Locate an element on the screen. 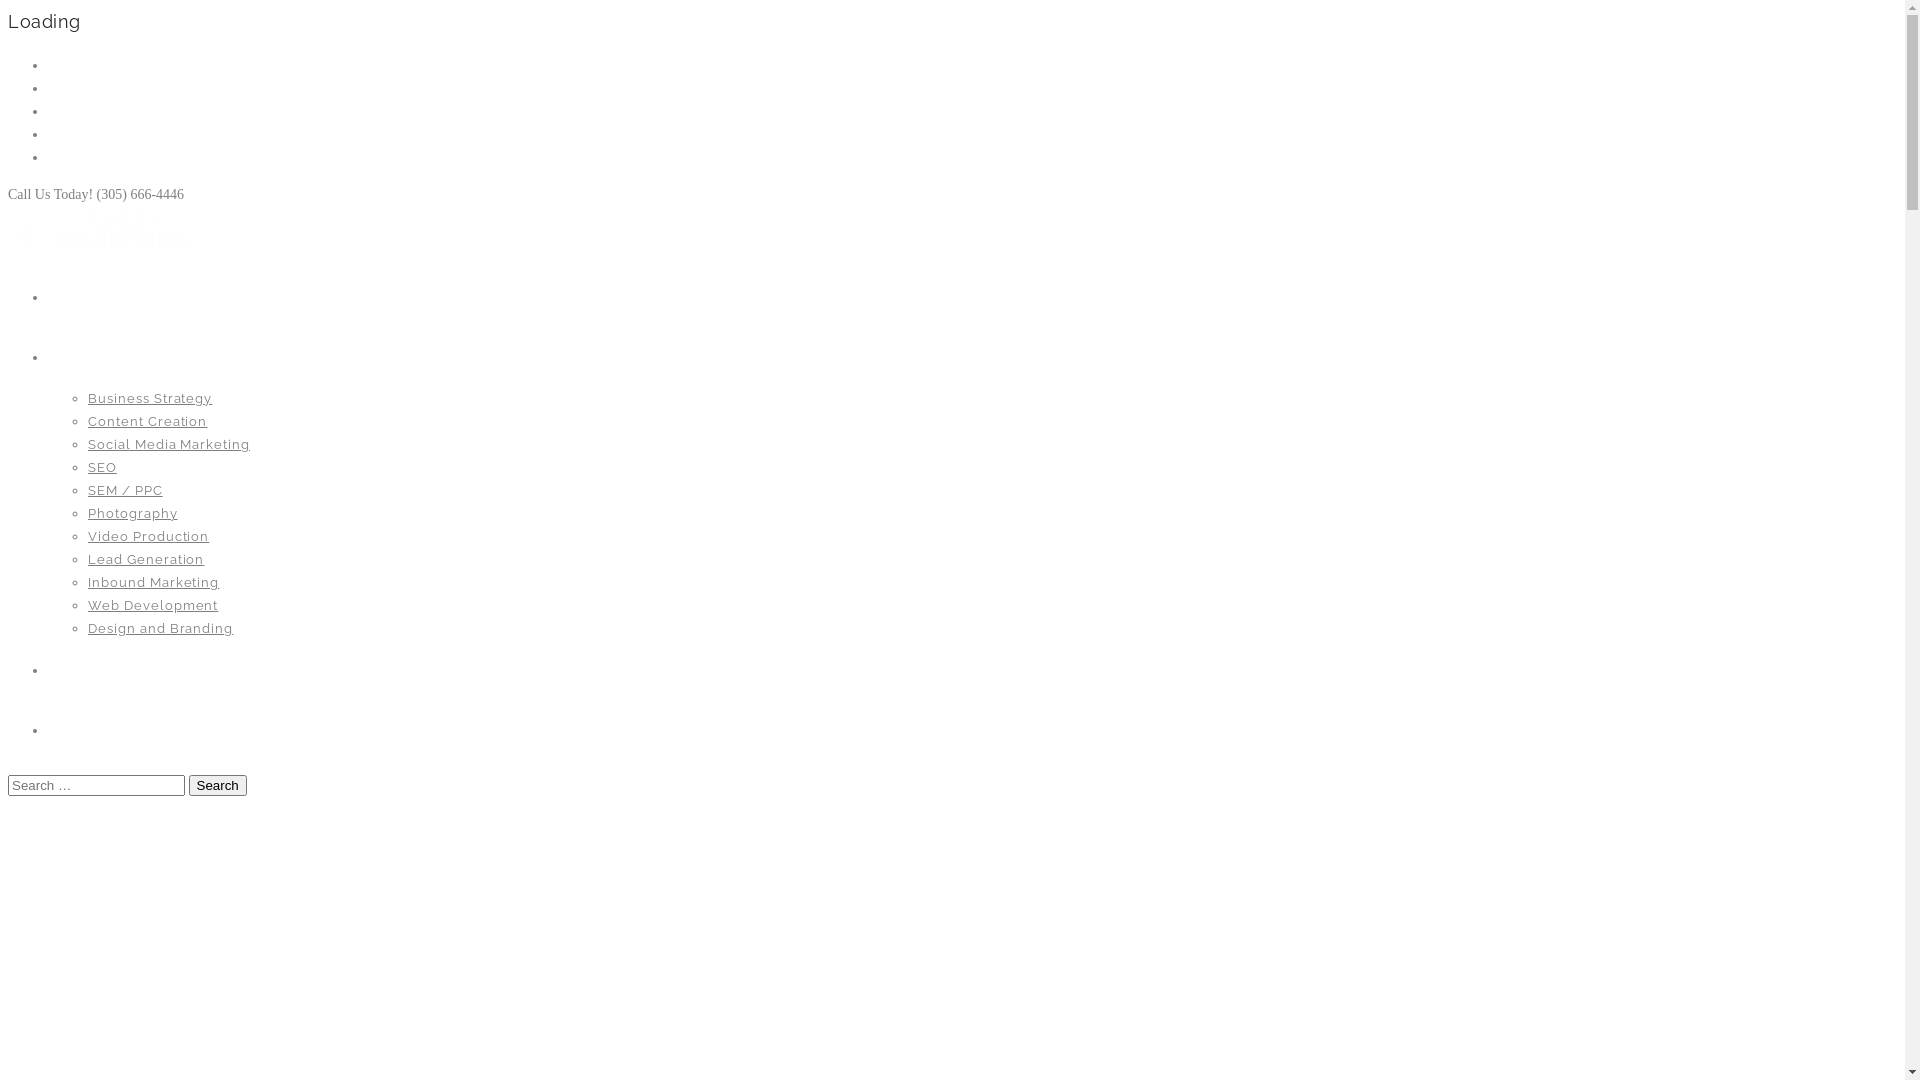 This screenshot has width=1920, height=1080. Video Production is located at coordinates (148, 536).